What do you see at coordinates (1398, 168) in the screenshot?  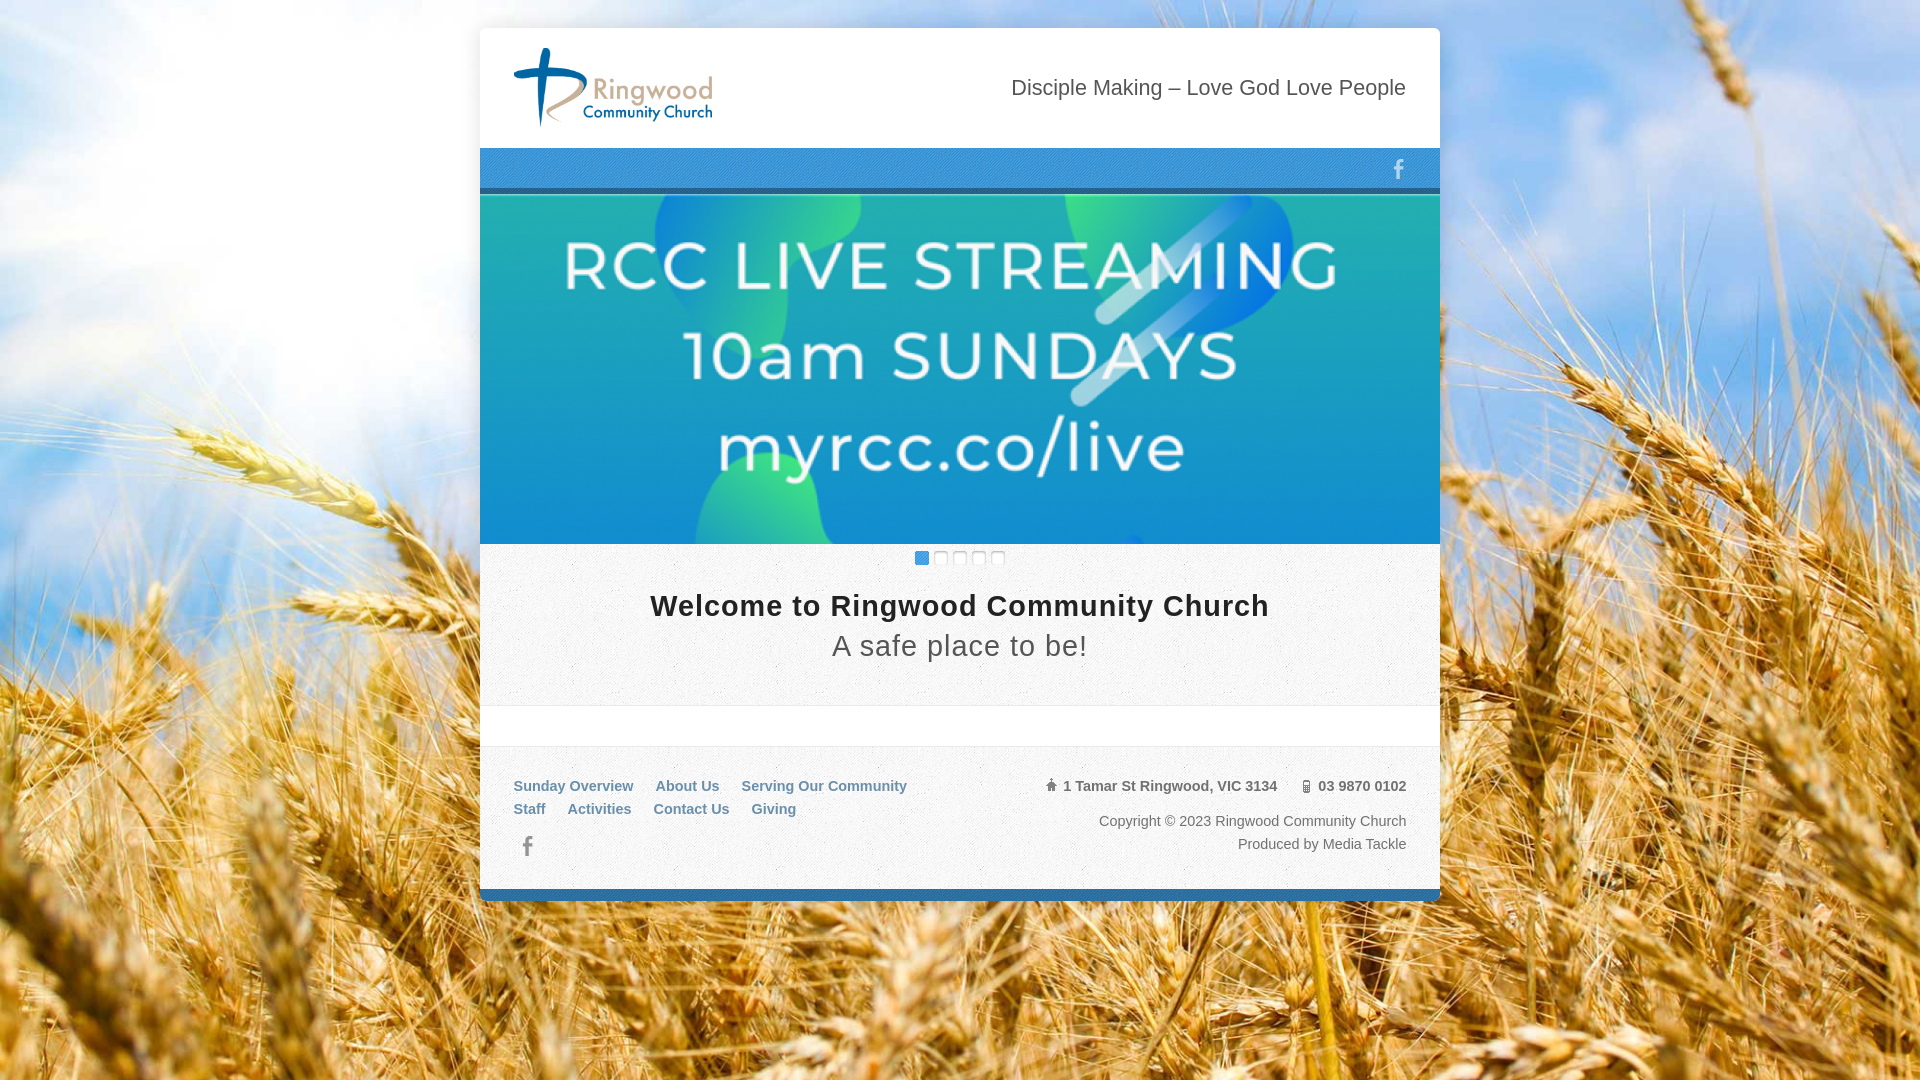 I see `Facebook` at bounding box center [1398, 168].